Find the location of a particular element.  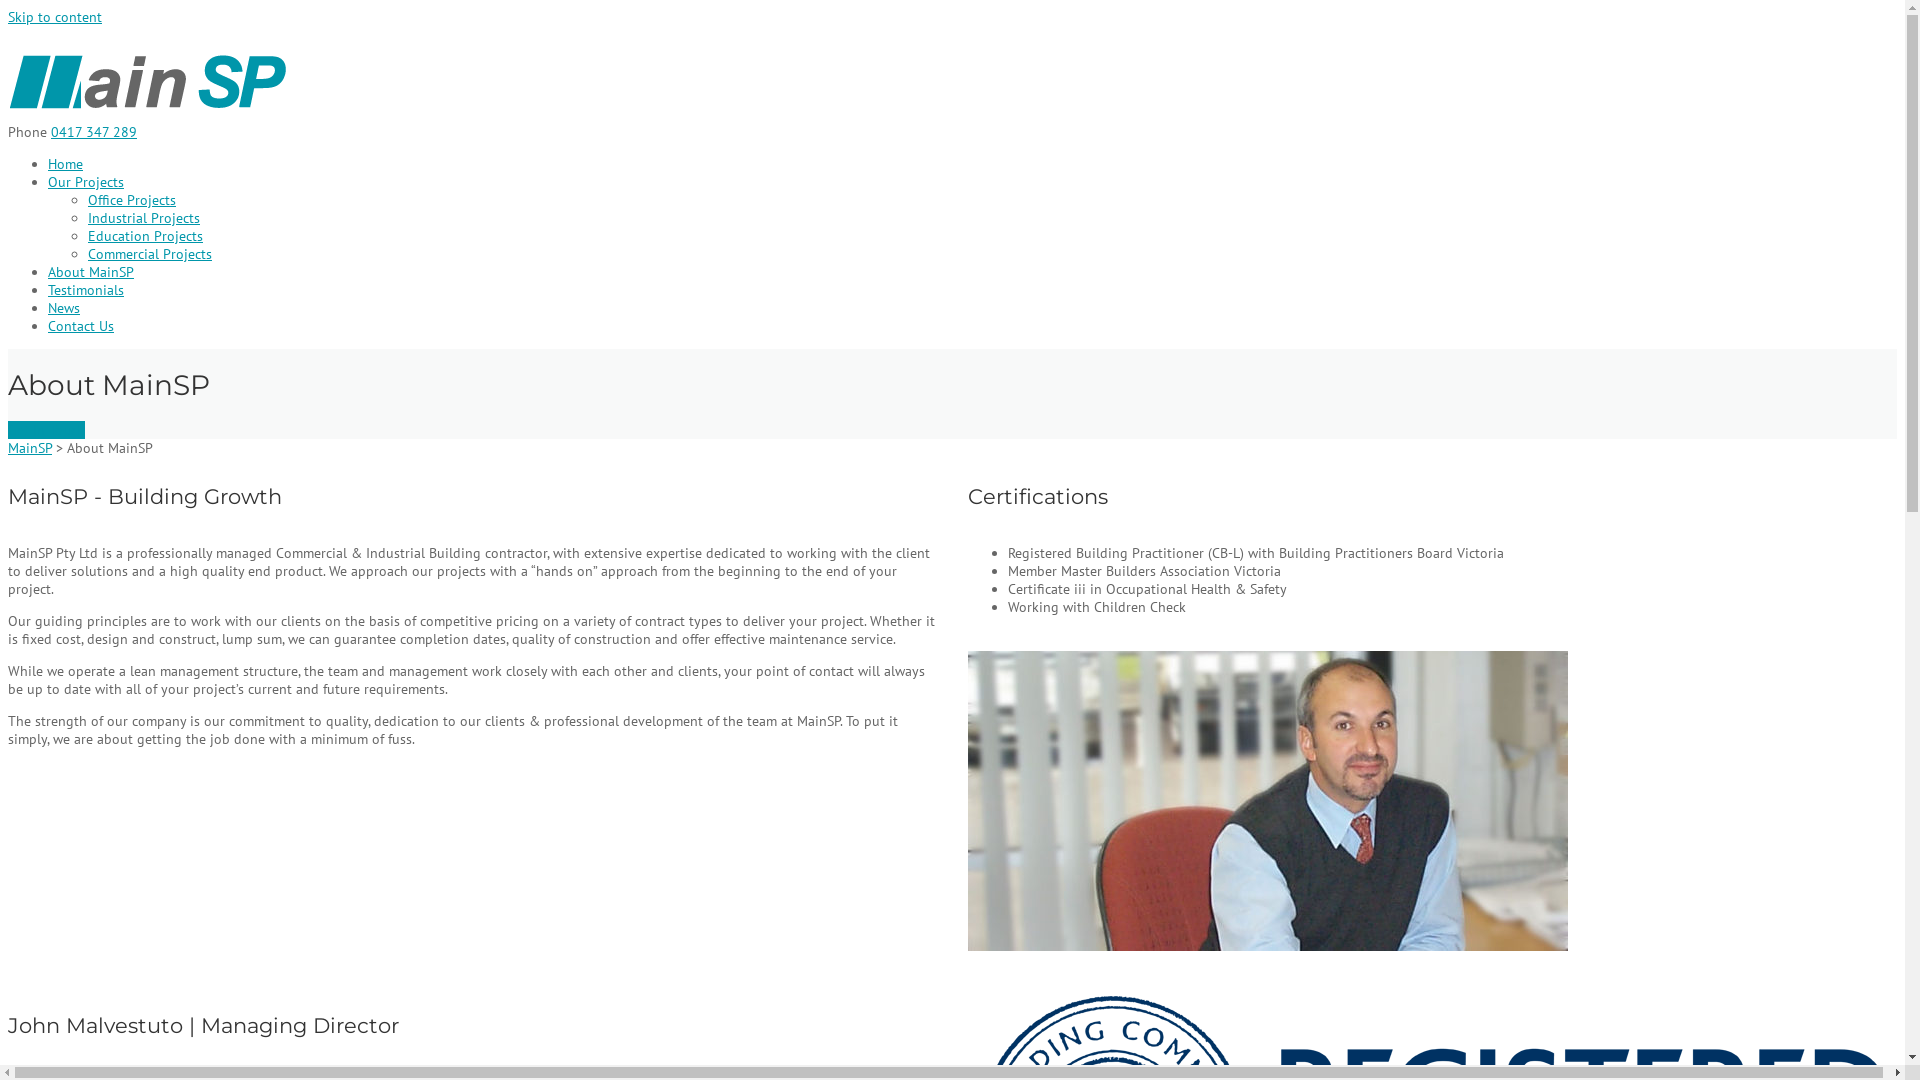

Office Projects is located at coordinates (132, 200).